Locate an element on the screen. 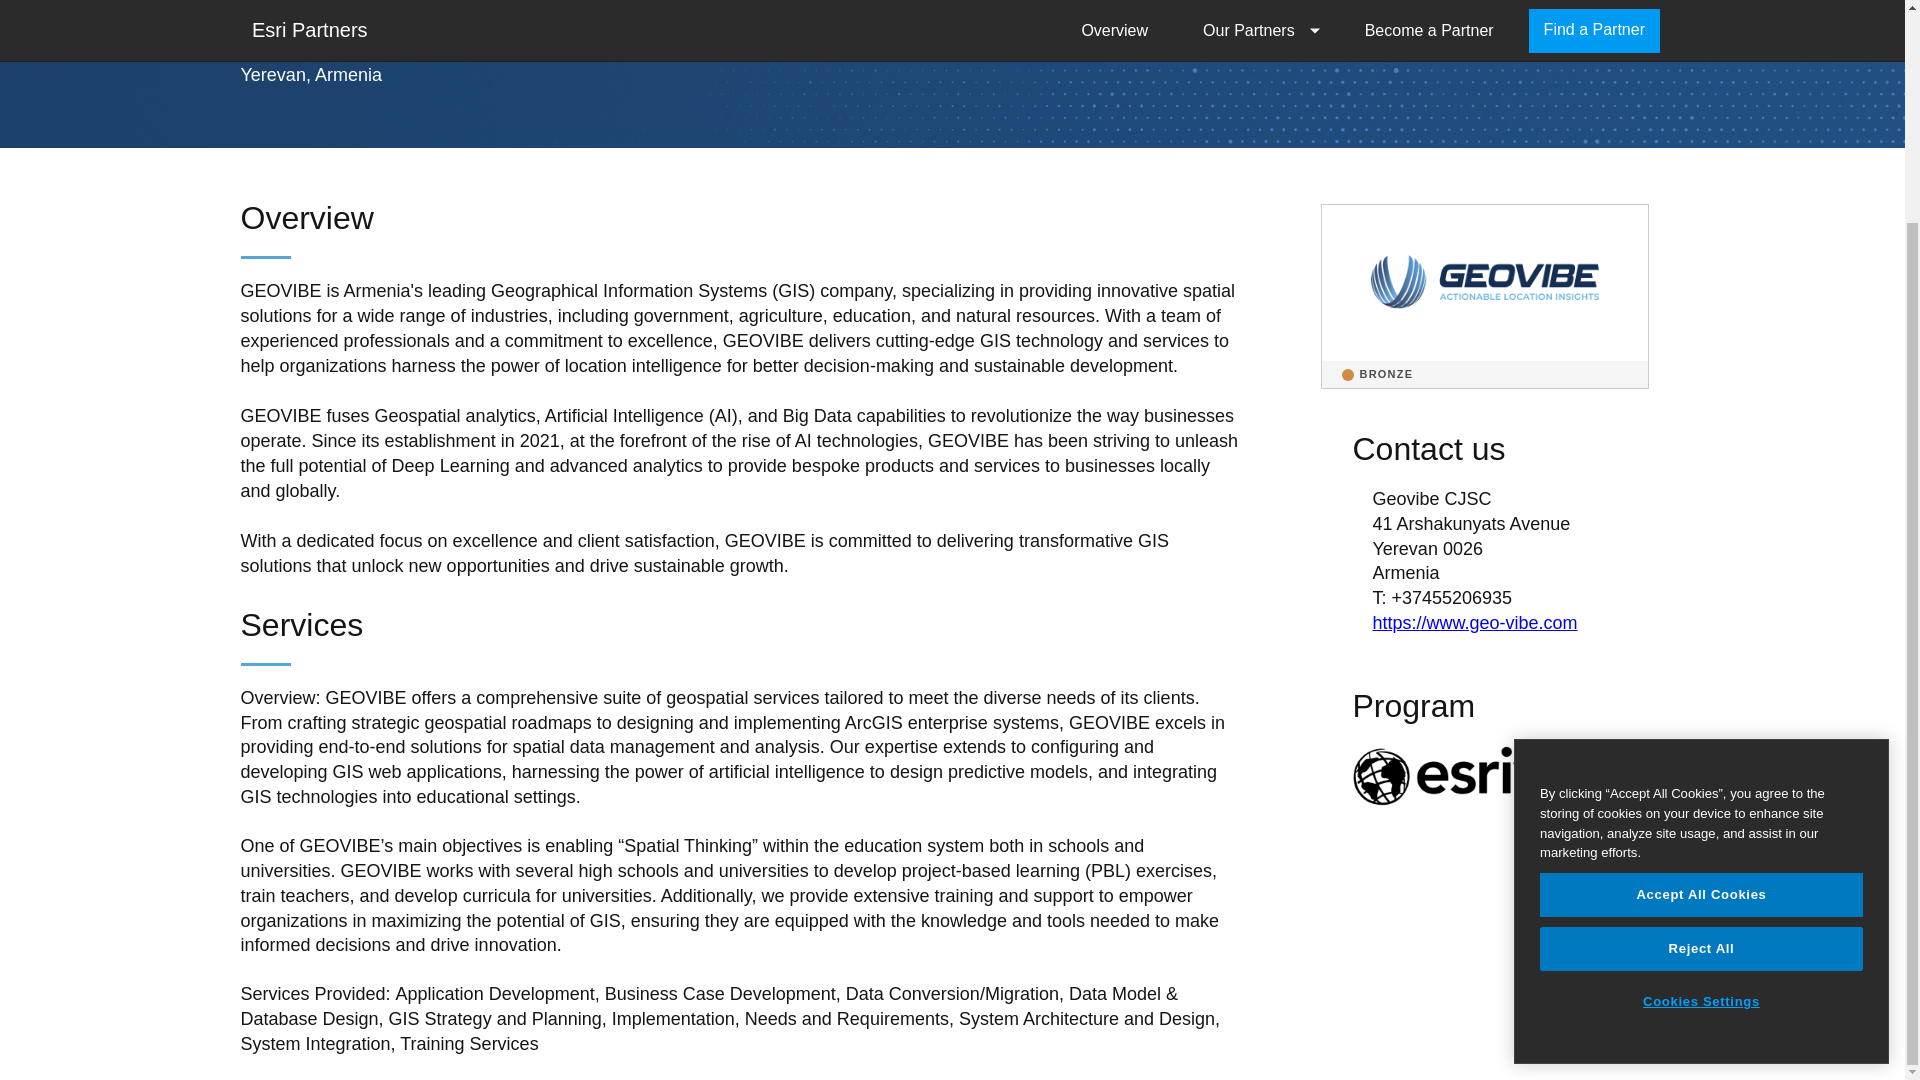  Accept All Cookies is located at coordinates (1700, 628).